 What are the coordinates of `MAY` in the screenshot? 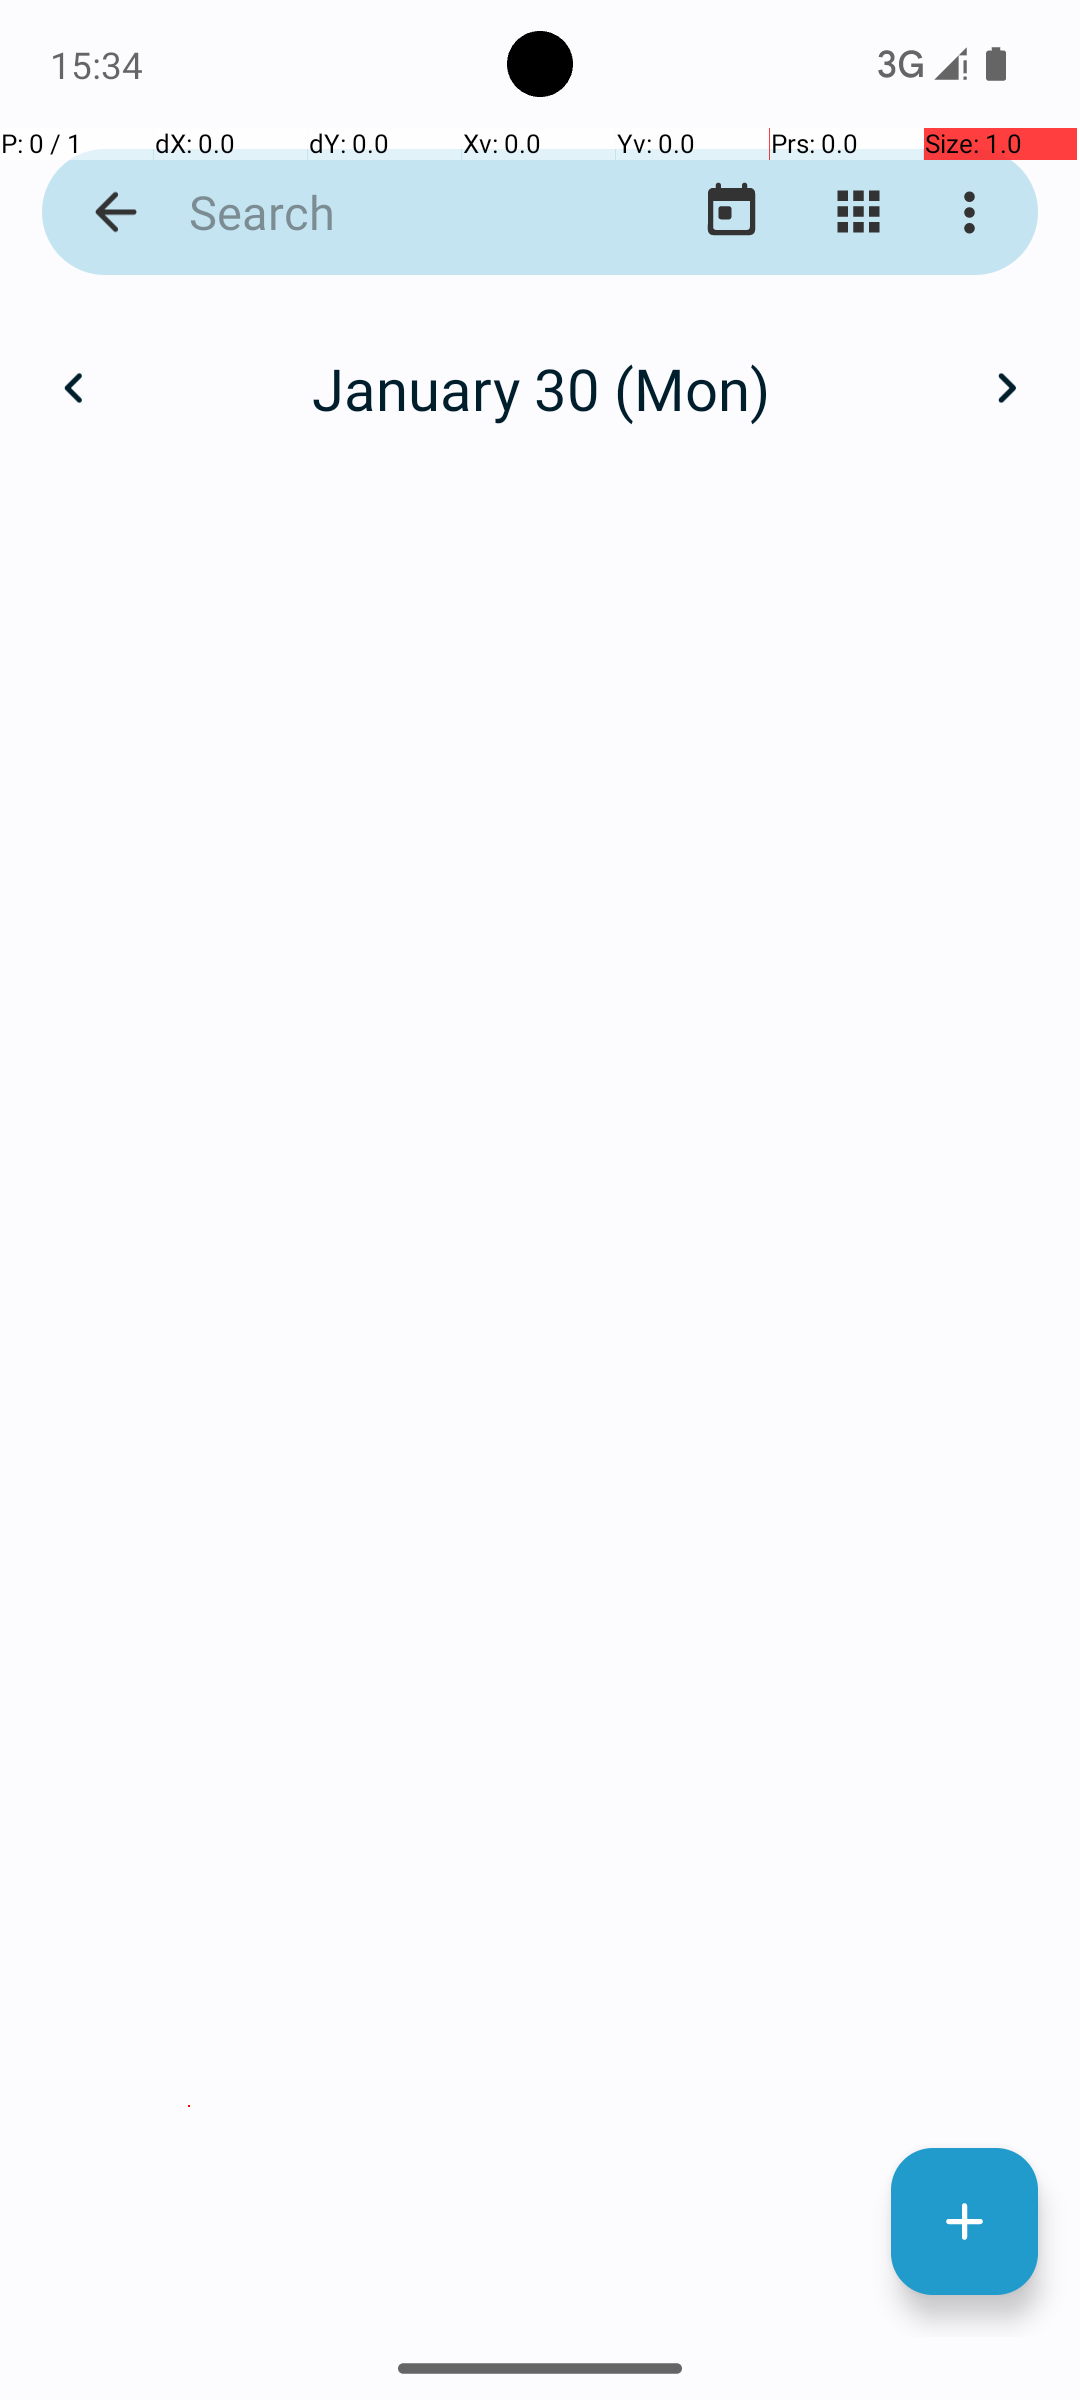 It's located at (540, 951).